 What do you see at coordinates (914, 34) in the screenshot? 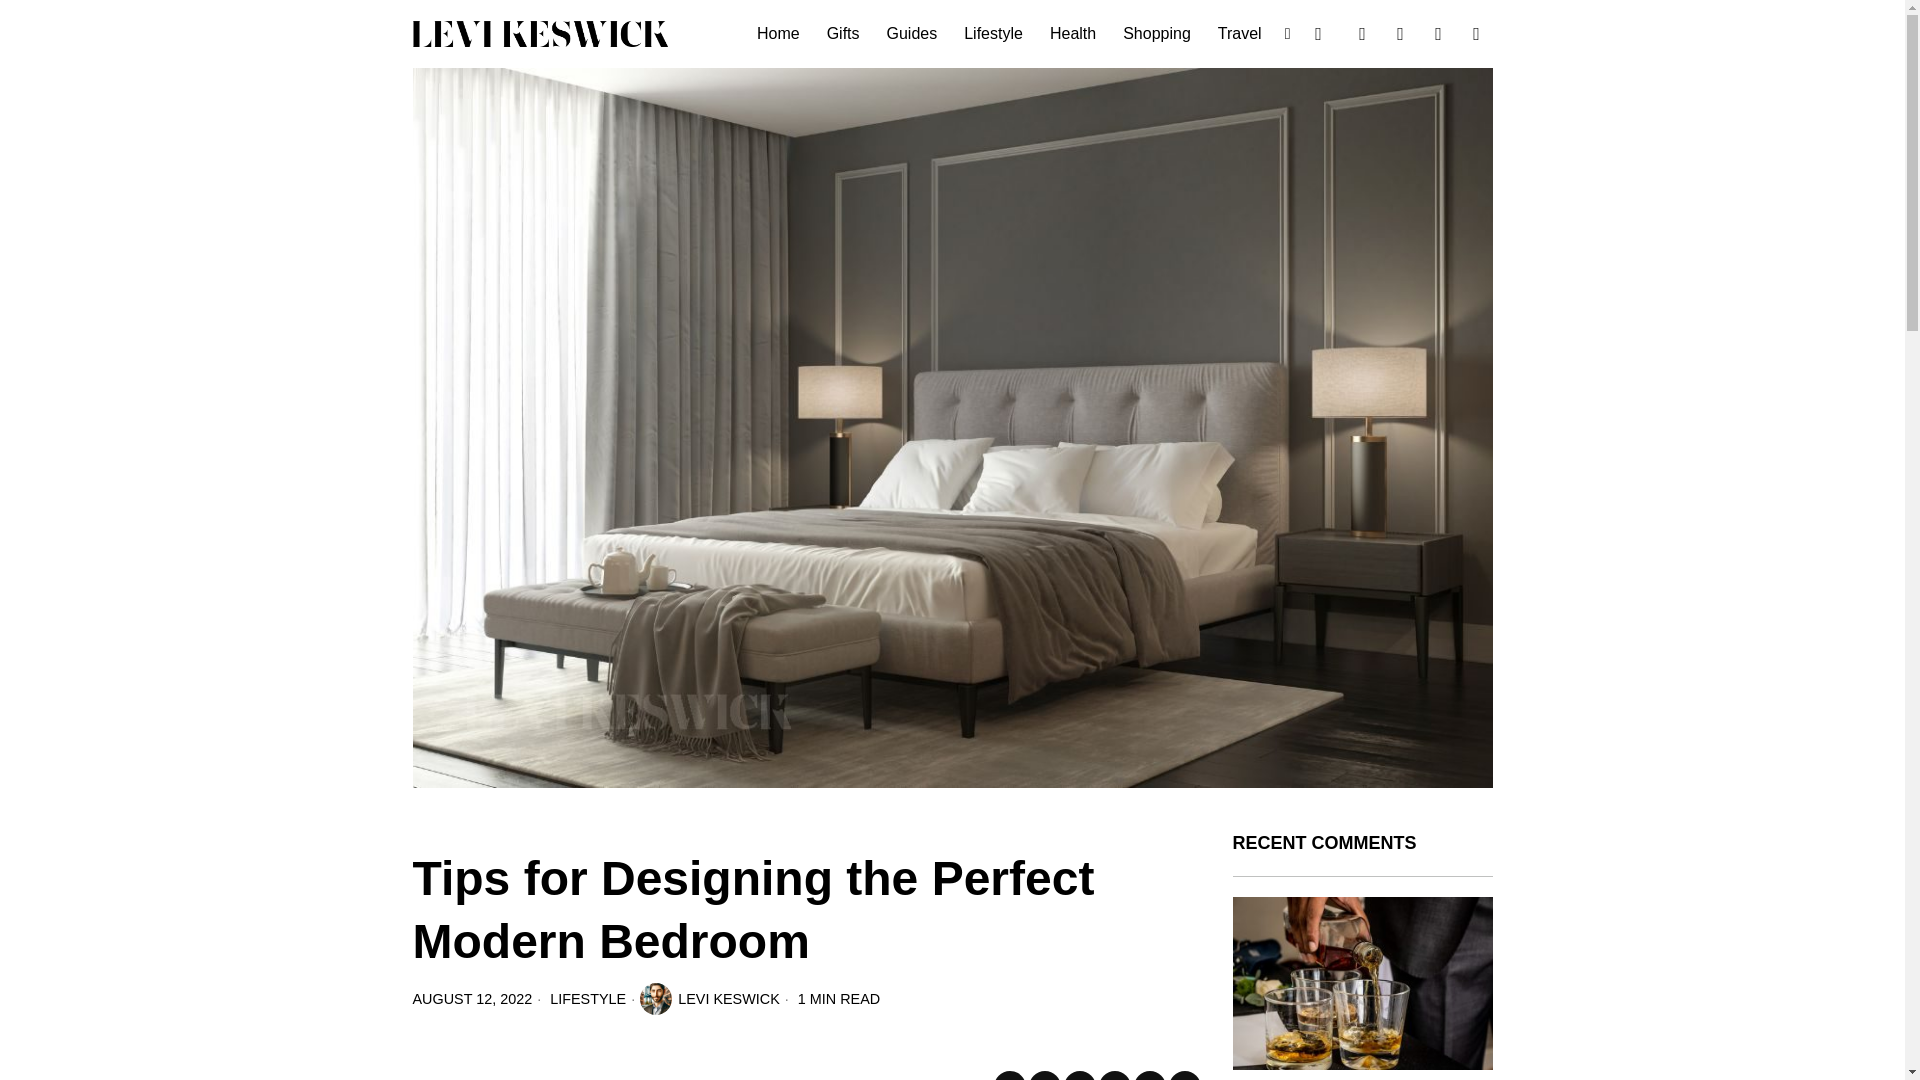
I see `Guides` at bounding box center [914, 34].